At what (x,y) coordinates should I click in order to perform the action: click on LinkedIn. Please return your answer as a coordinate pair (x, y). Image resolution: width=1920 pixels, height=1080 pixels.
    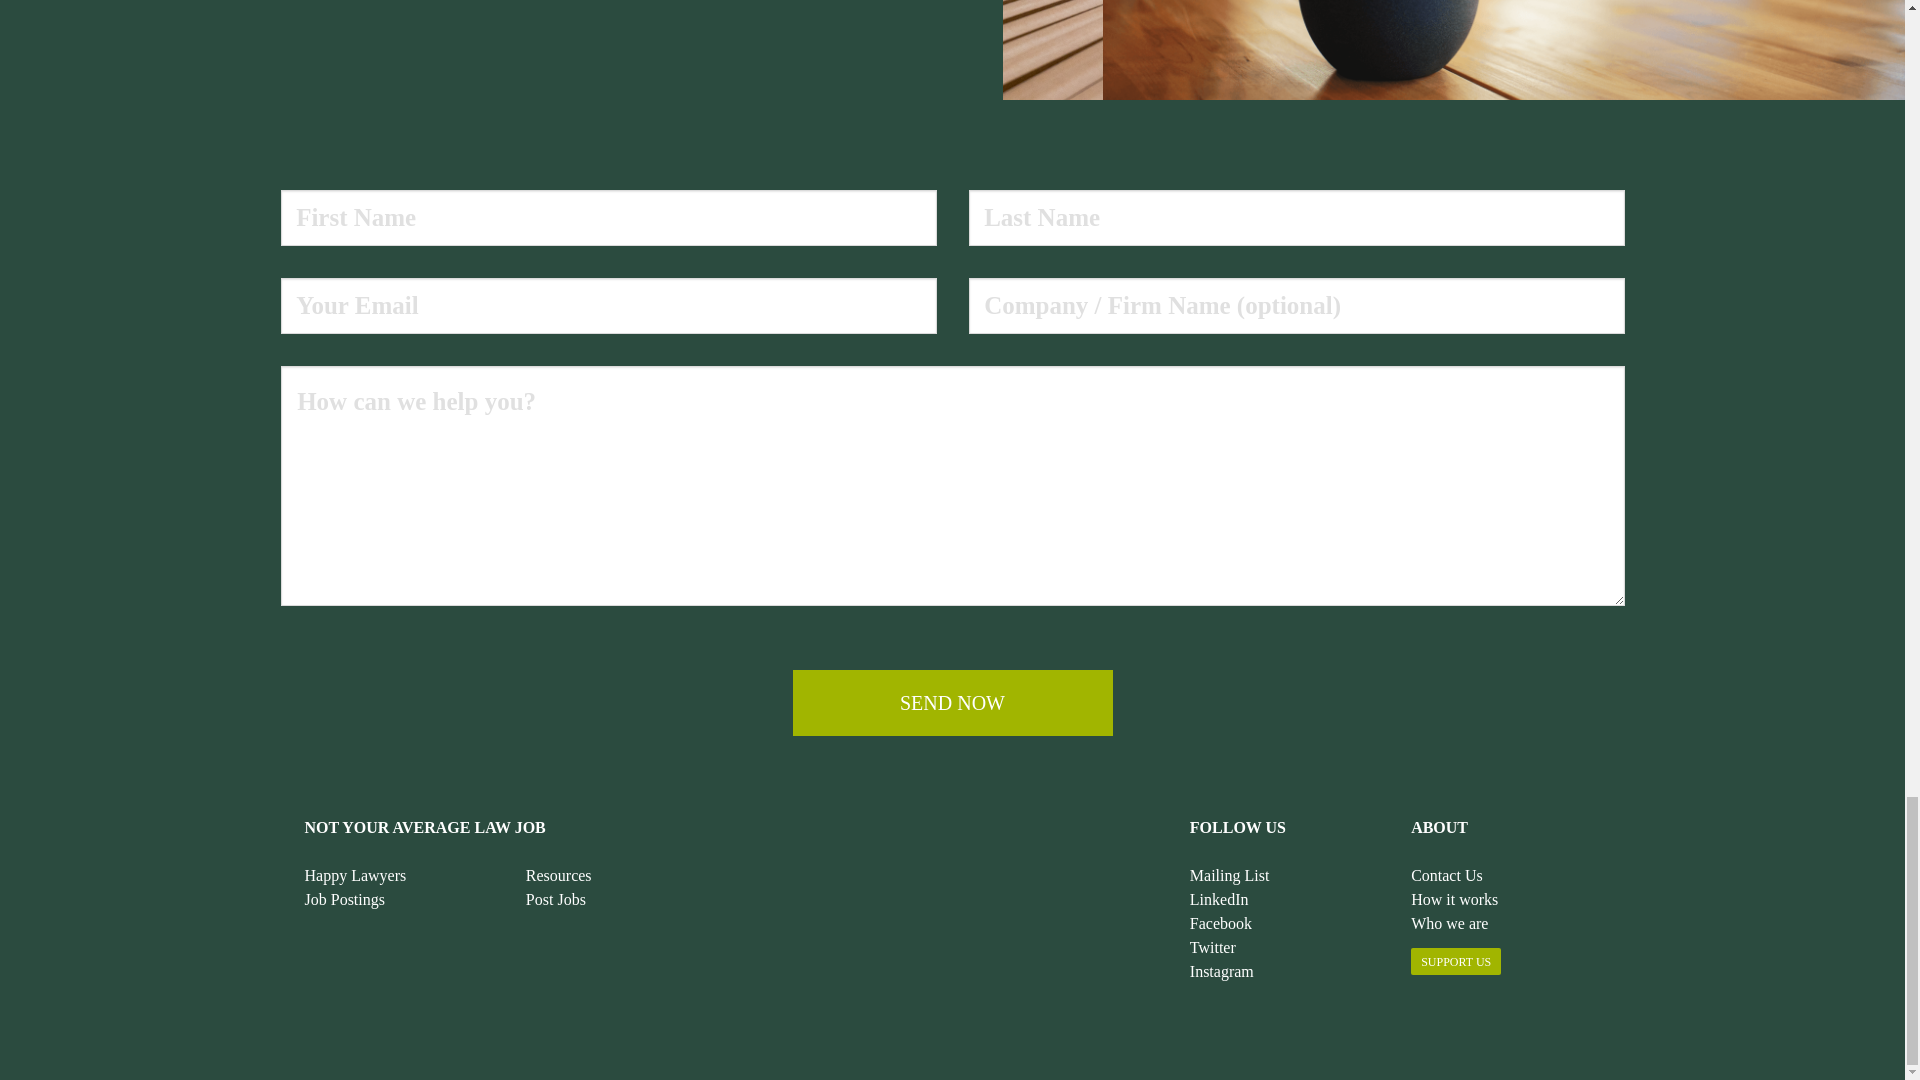
    Looking at the image, I should click on (1220, 900).